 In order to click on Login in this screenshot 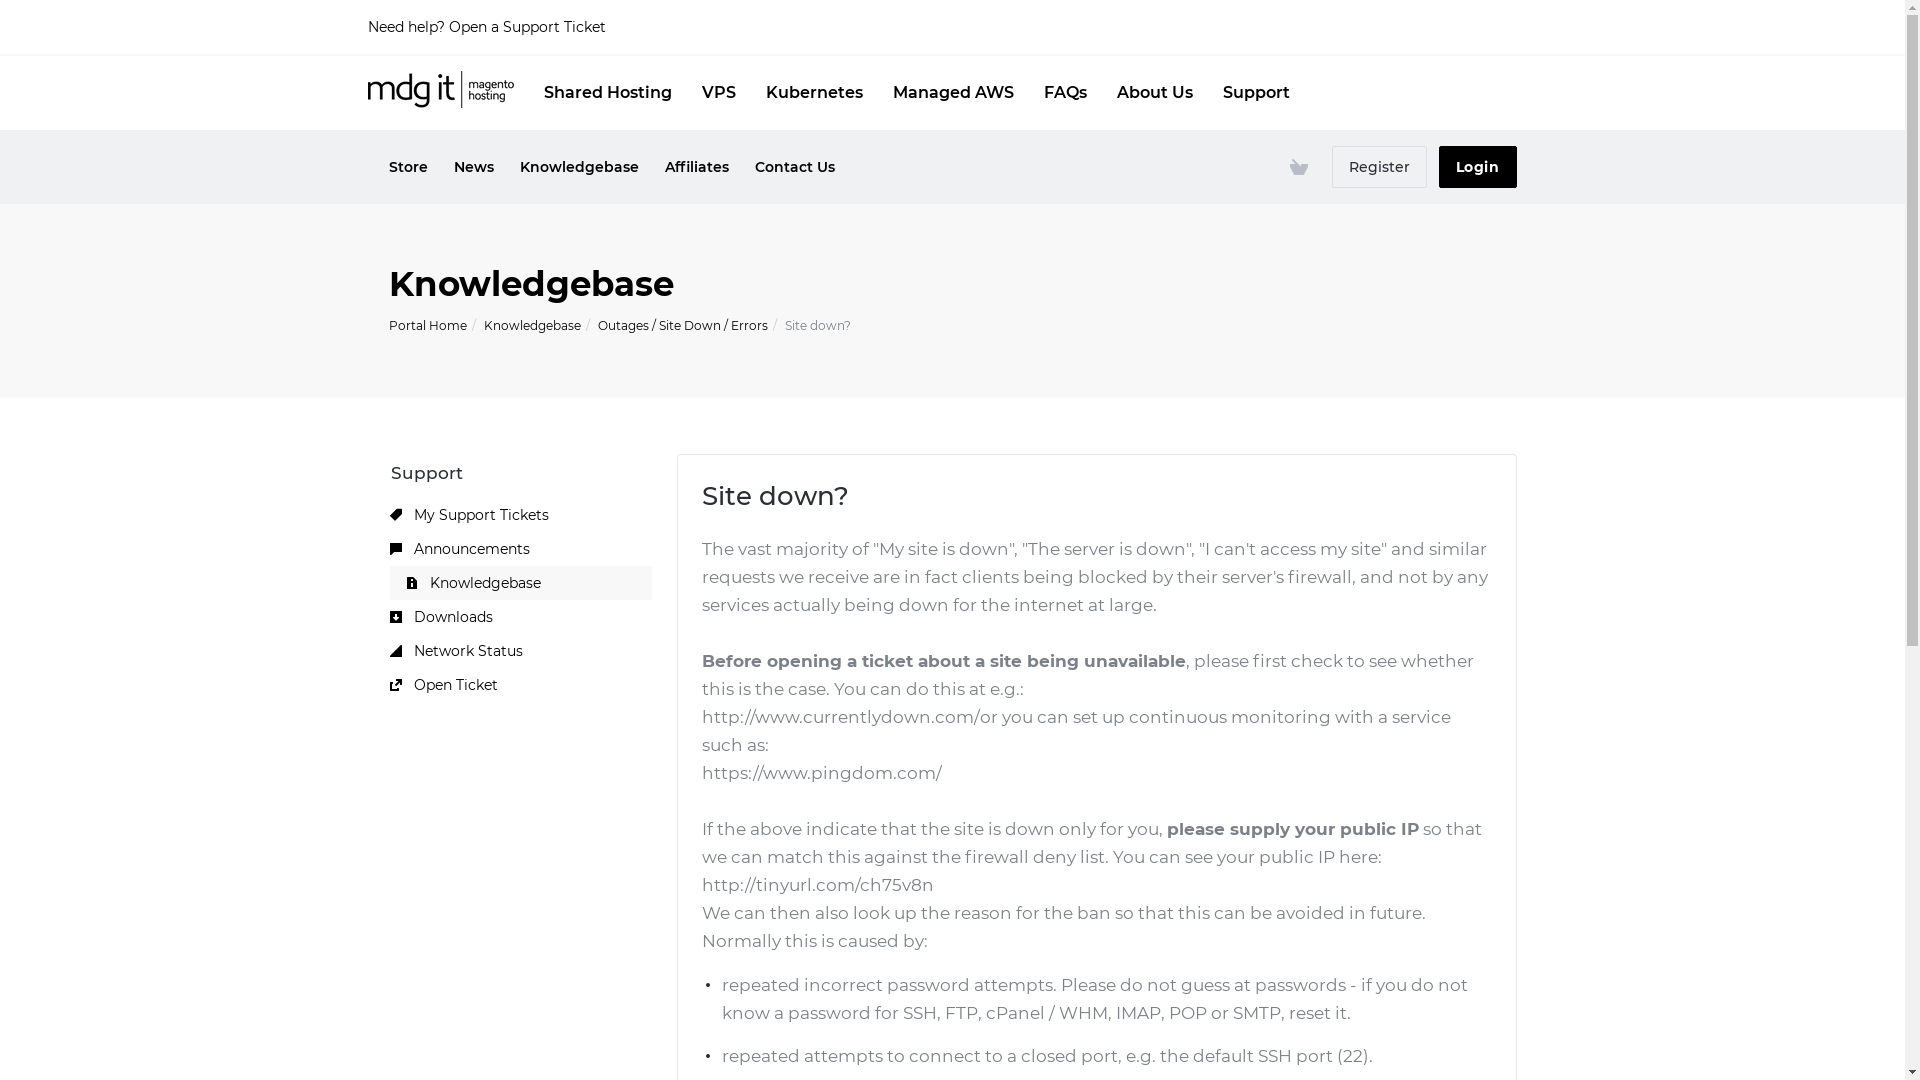, I will do `click(1477, 167)`.